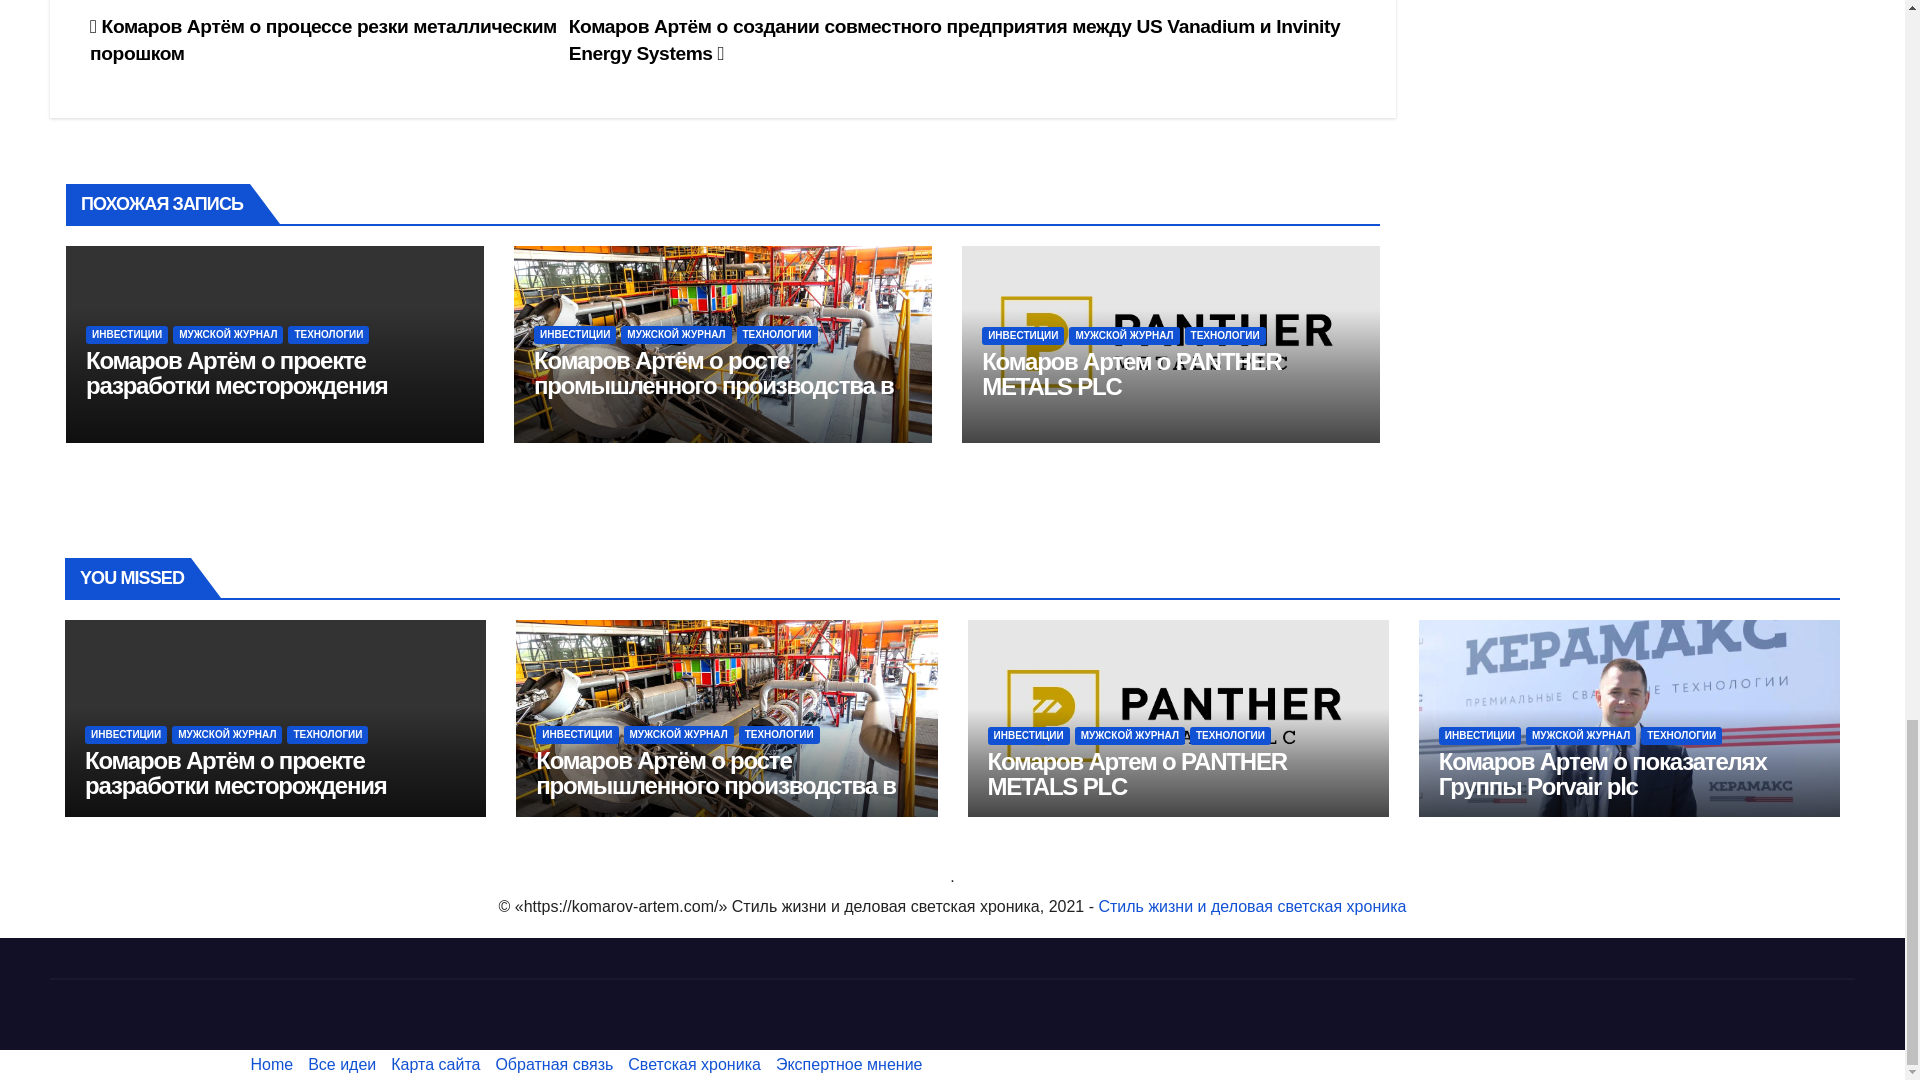 The image size is (1920, 1080). Describe the element at coordinates (271, 1064) in the screenshot. I see `Home` at that location.